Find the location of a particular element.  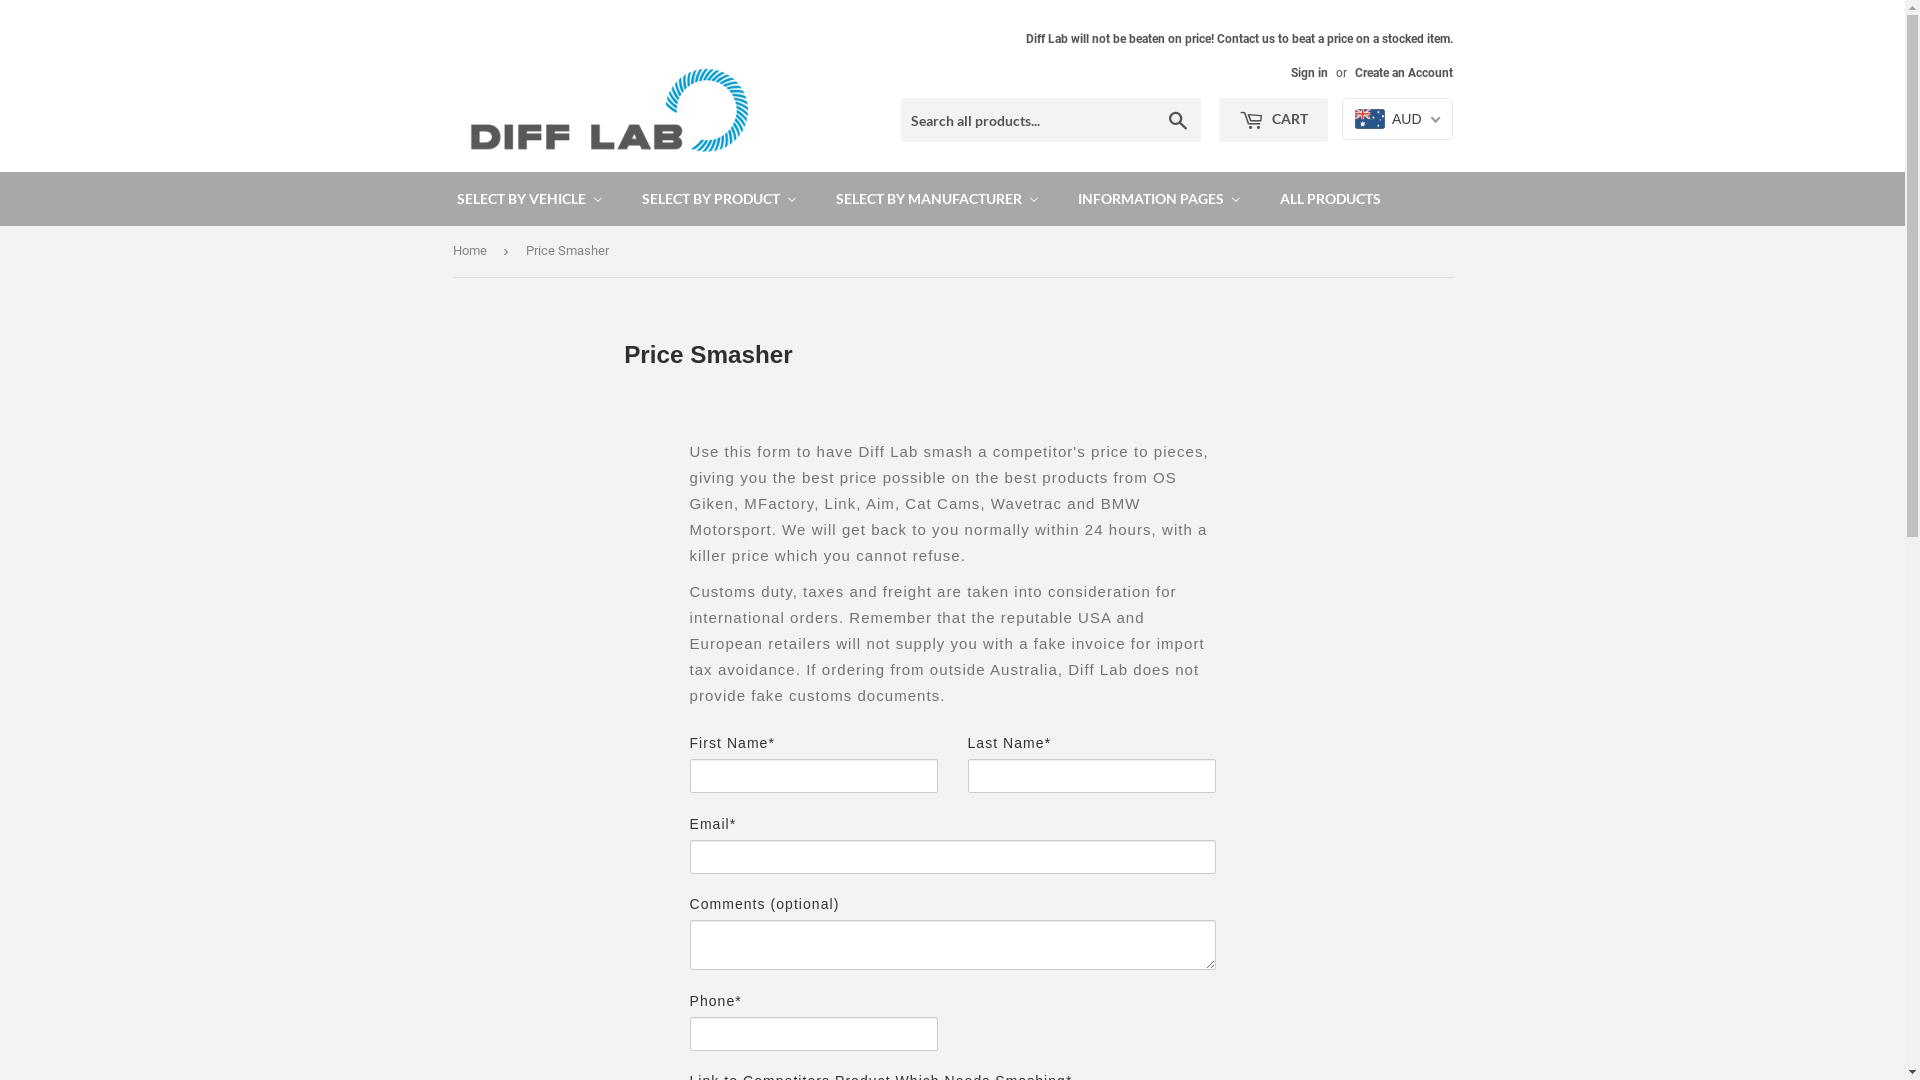

SELECT BY PRODUCT is located at coordinates (719, 199).